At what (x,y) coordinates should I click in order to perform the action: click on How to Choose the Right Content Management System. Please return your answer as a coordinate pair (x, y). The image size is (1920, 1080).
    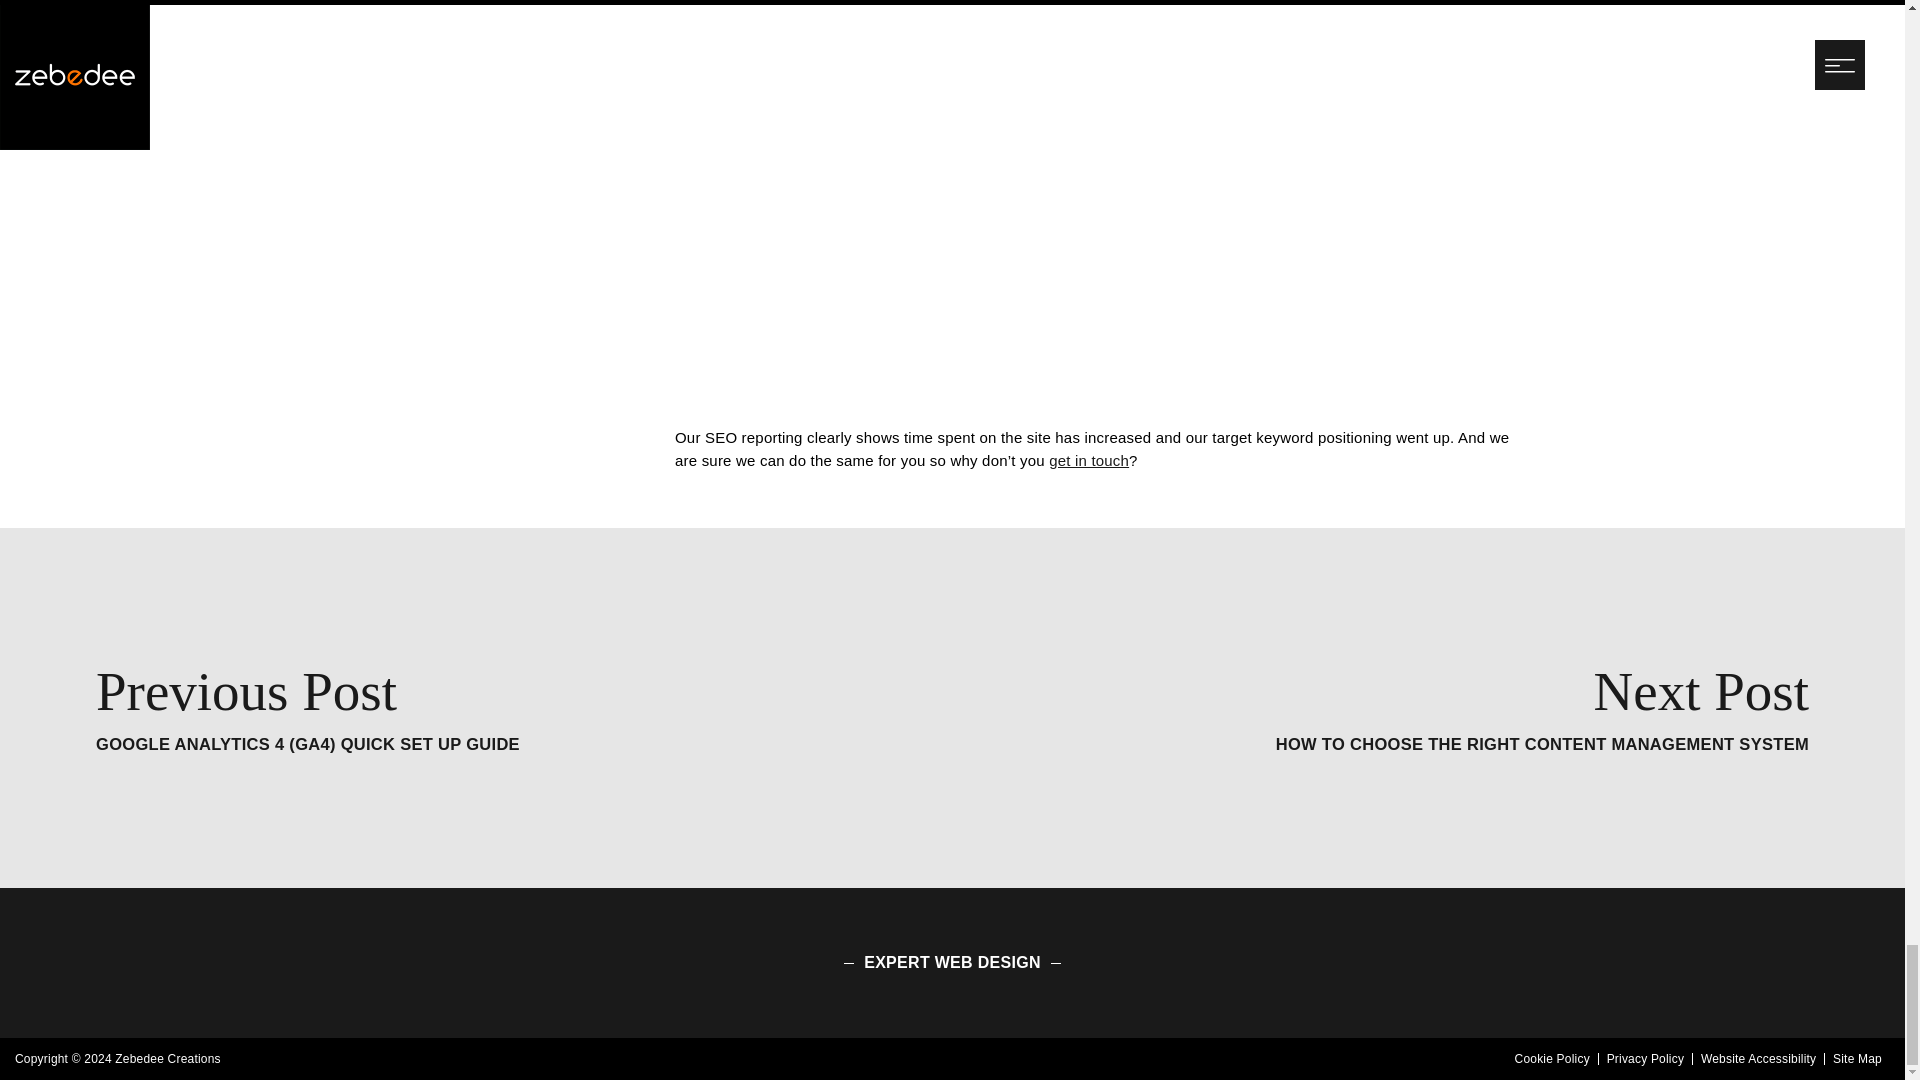
    Looking at the image, I should click on (1542, 708).